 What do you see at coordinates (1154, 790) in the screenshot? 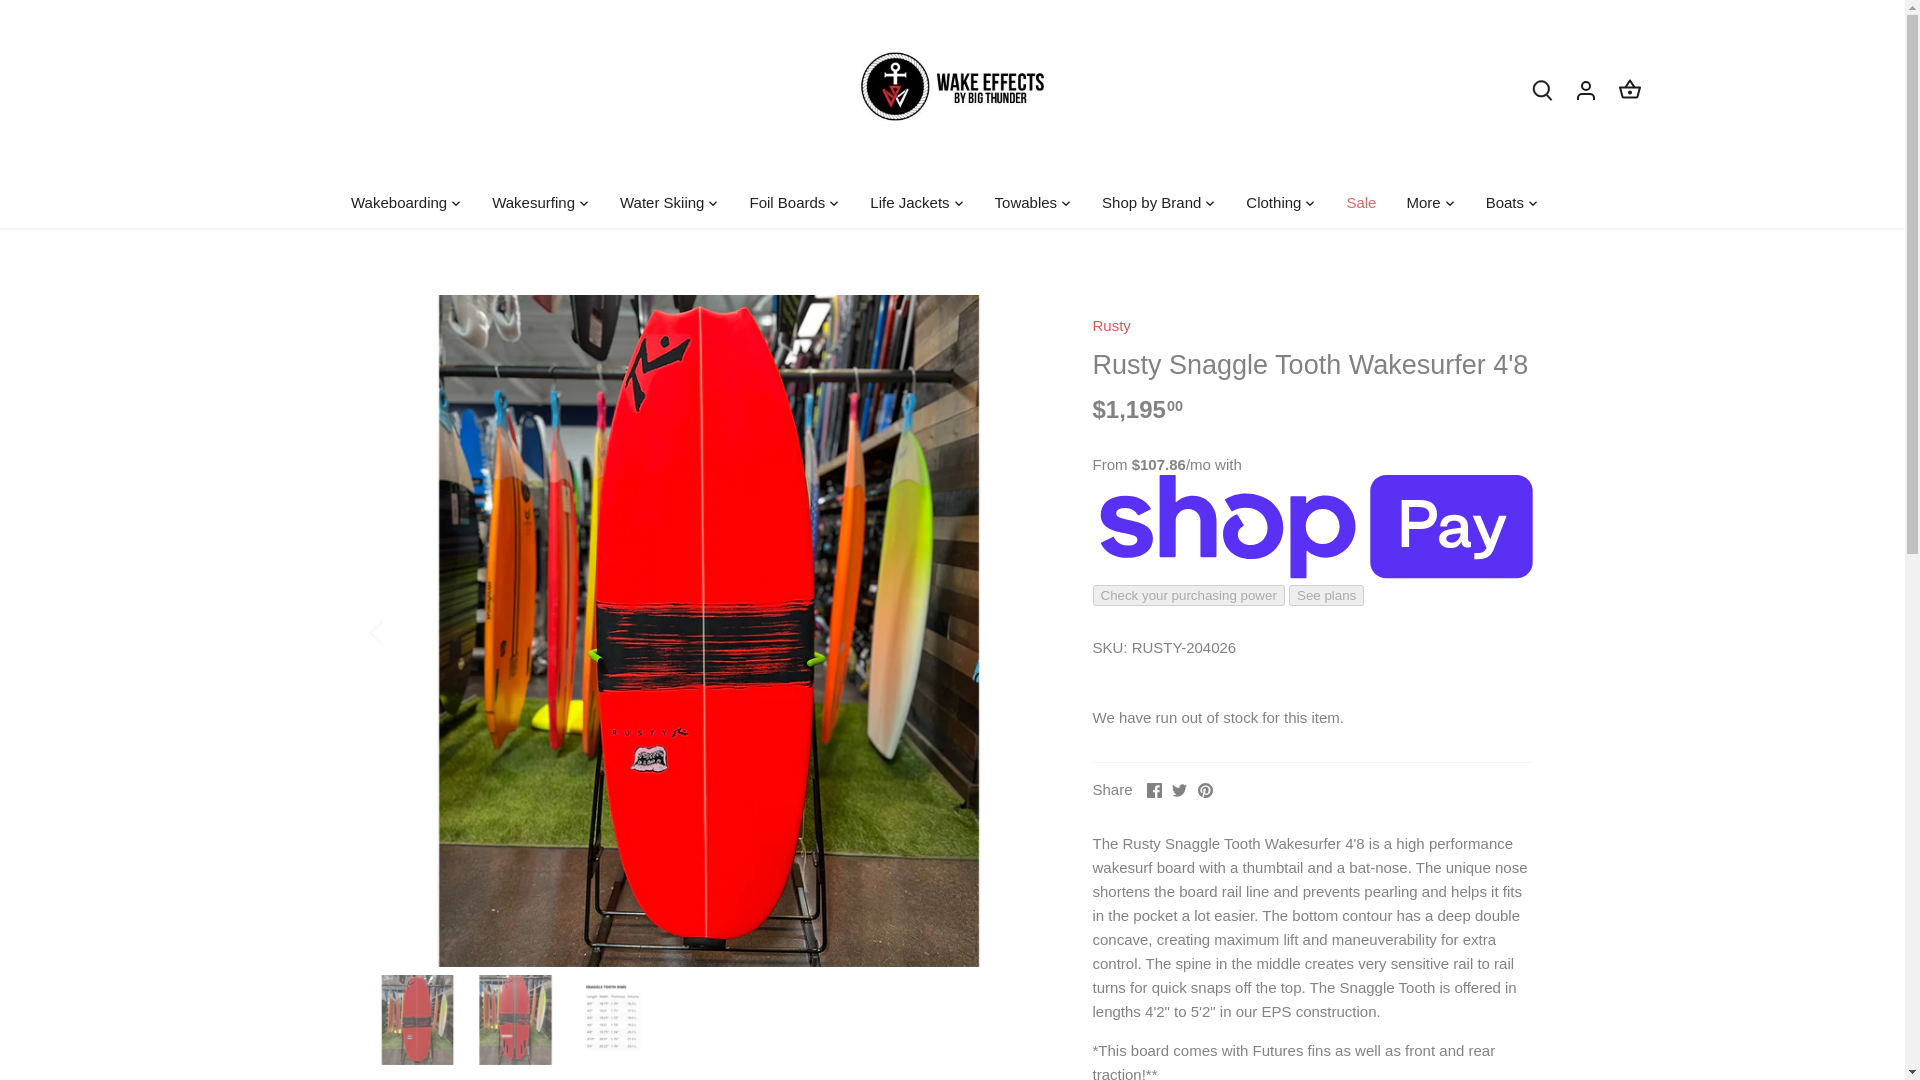
I see `Facebook` at bounding box center [1154, 790].